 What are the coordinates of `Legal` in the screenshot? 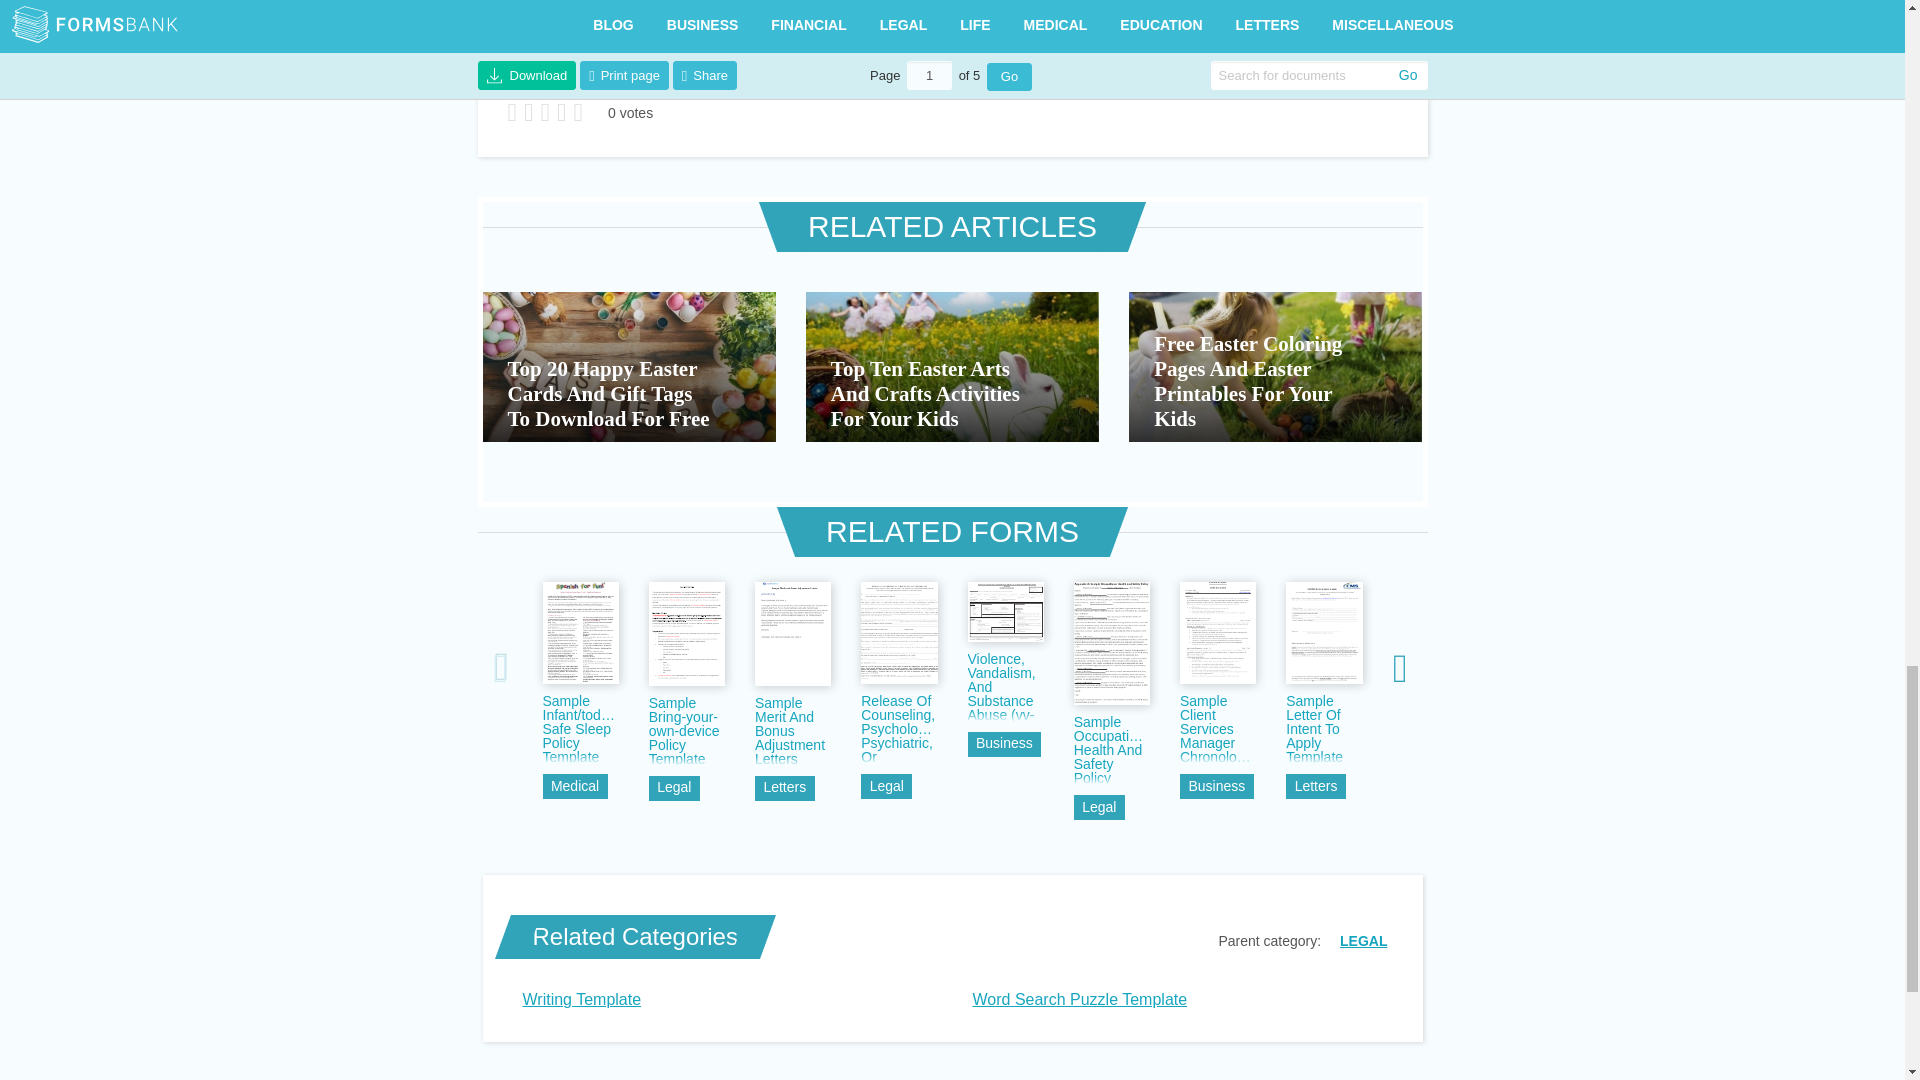 It's located at (674, 788).